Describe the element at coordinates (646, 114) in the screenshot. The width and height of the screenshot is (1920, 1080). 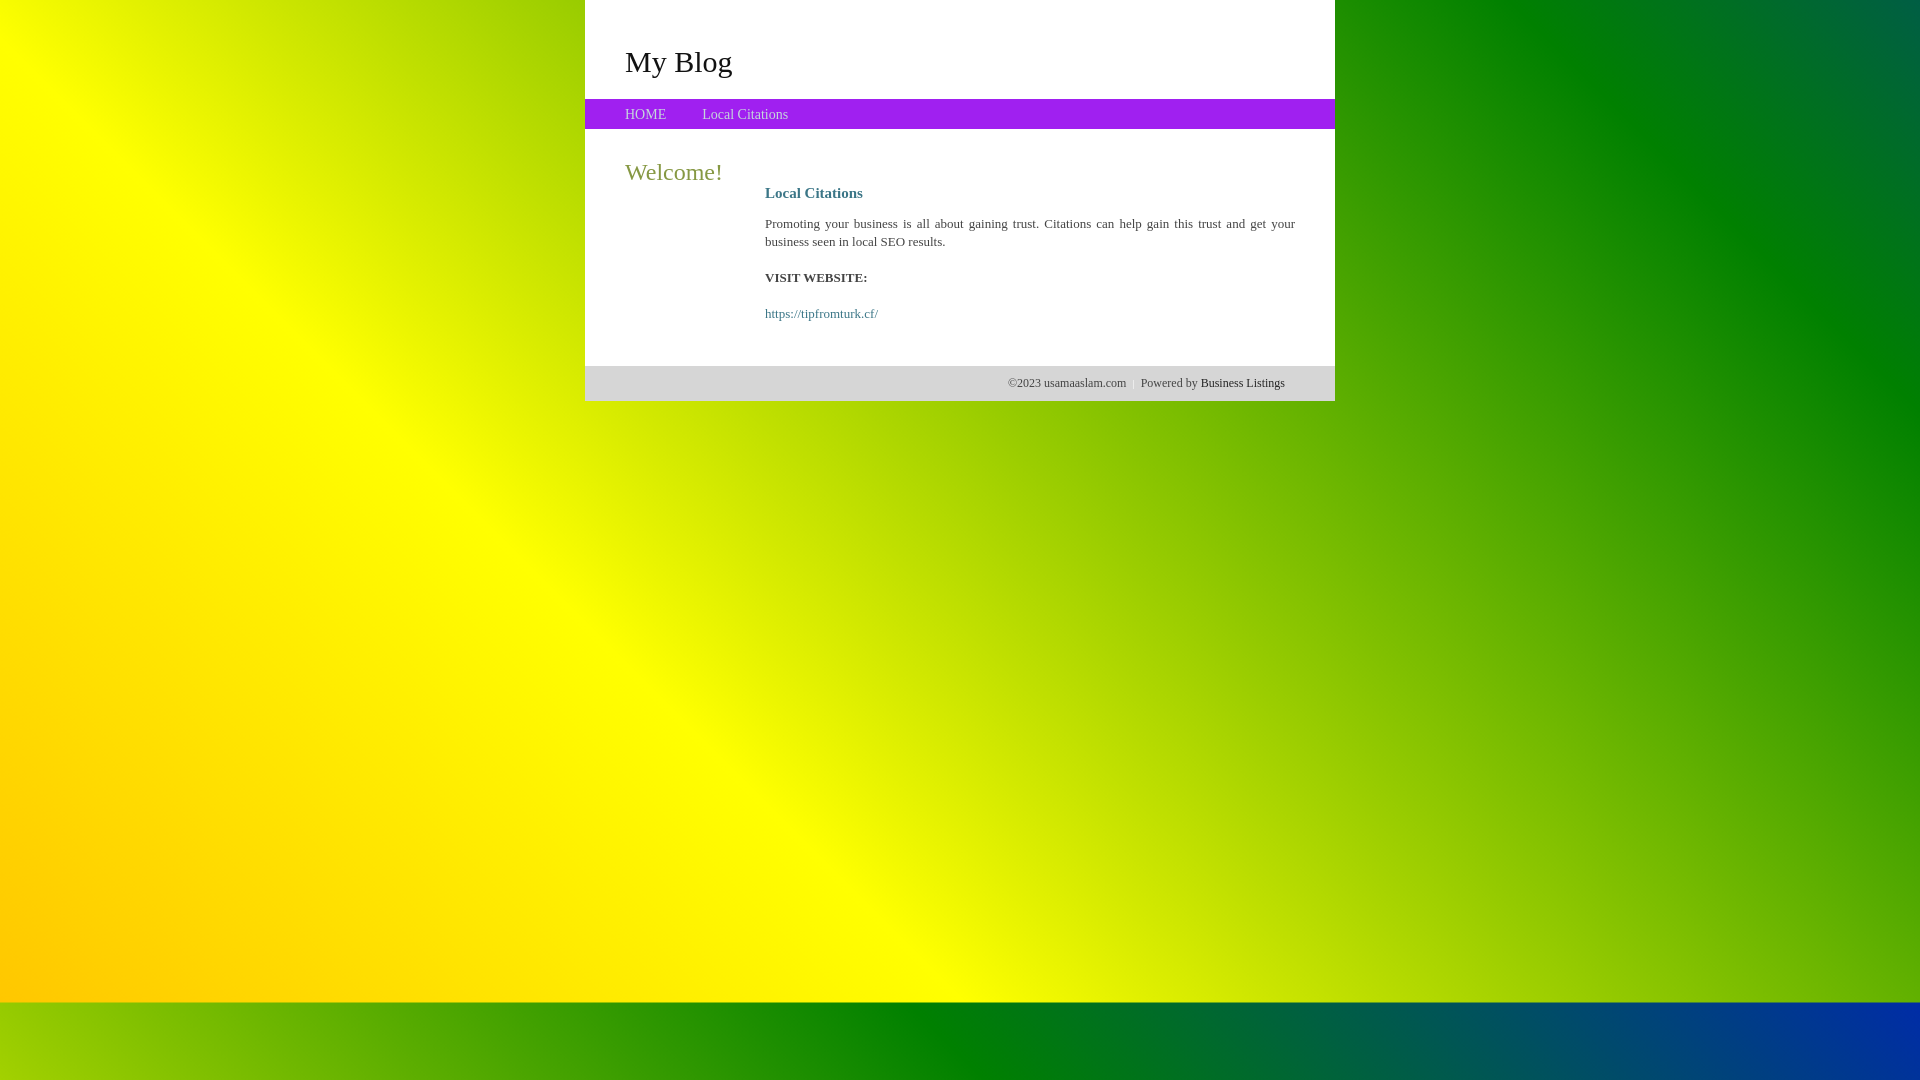
I see `HOME` at that location.